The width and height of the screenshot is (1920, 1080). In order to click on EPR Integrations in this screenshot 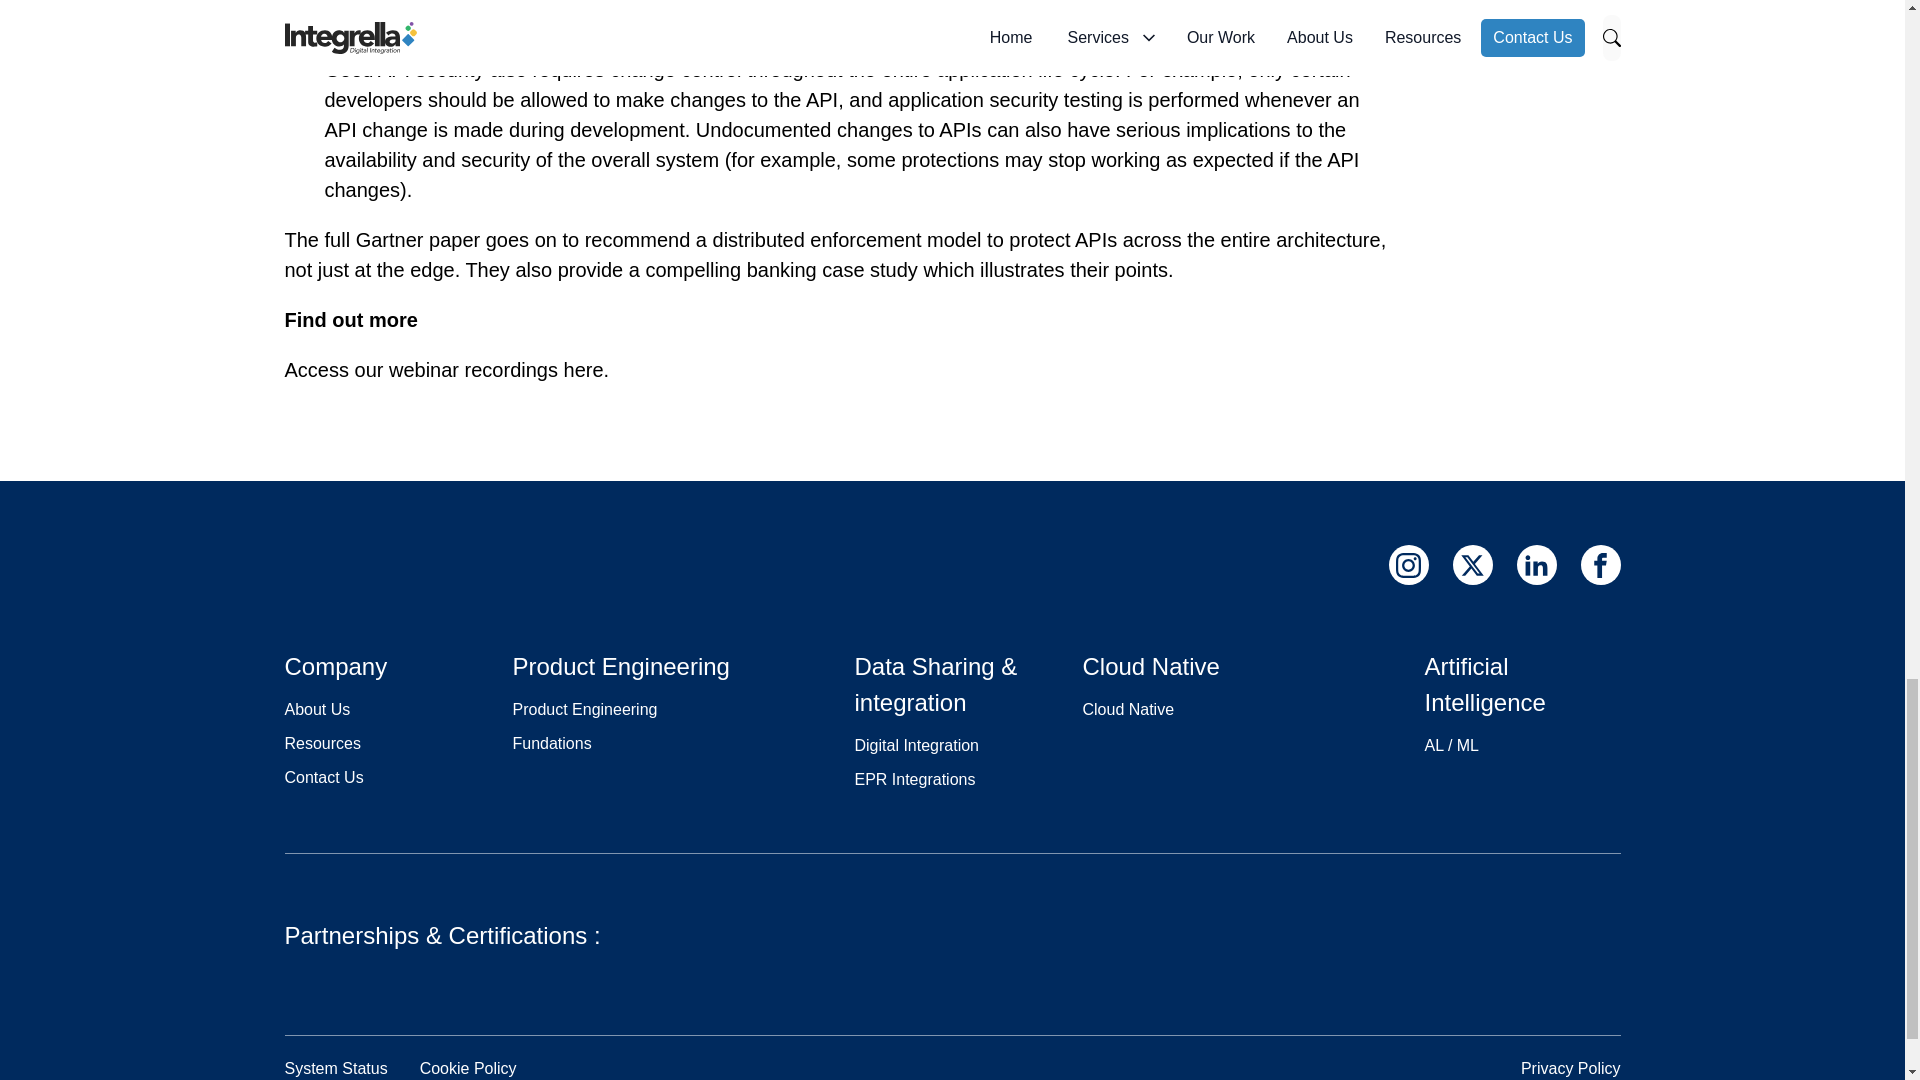, I will do `click(914, 780)`.